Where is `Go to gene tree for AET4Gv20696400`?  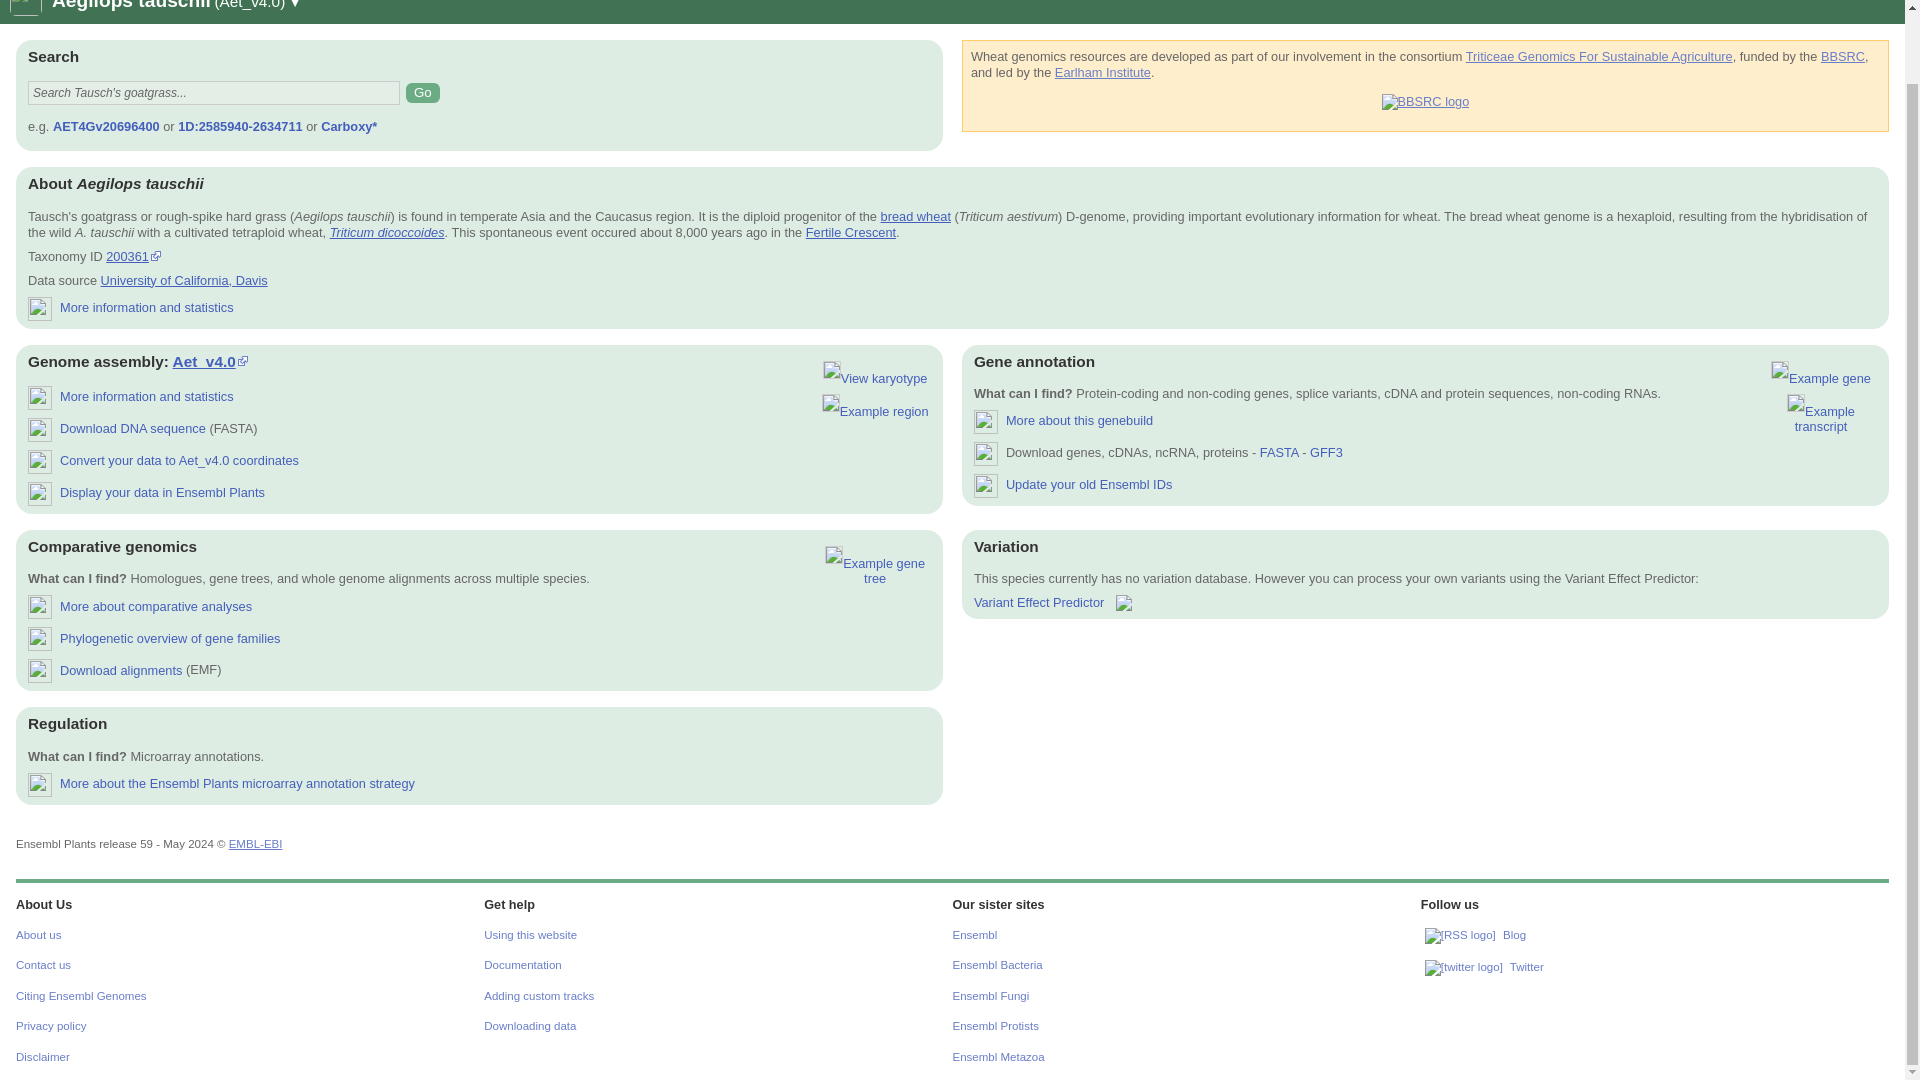
Go to gene tree for AET4Gv20696400 is located at coordinates (875, 566).